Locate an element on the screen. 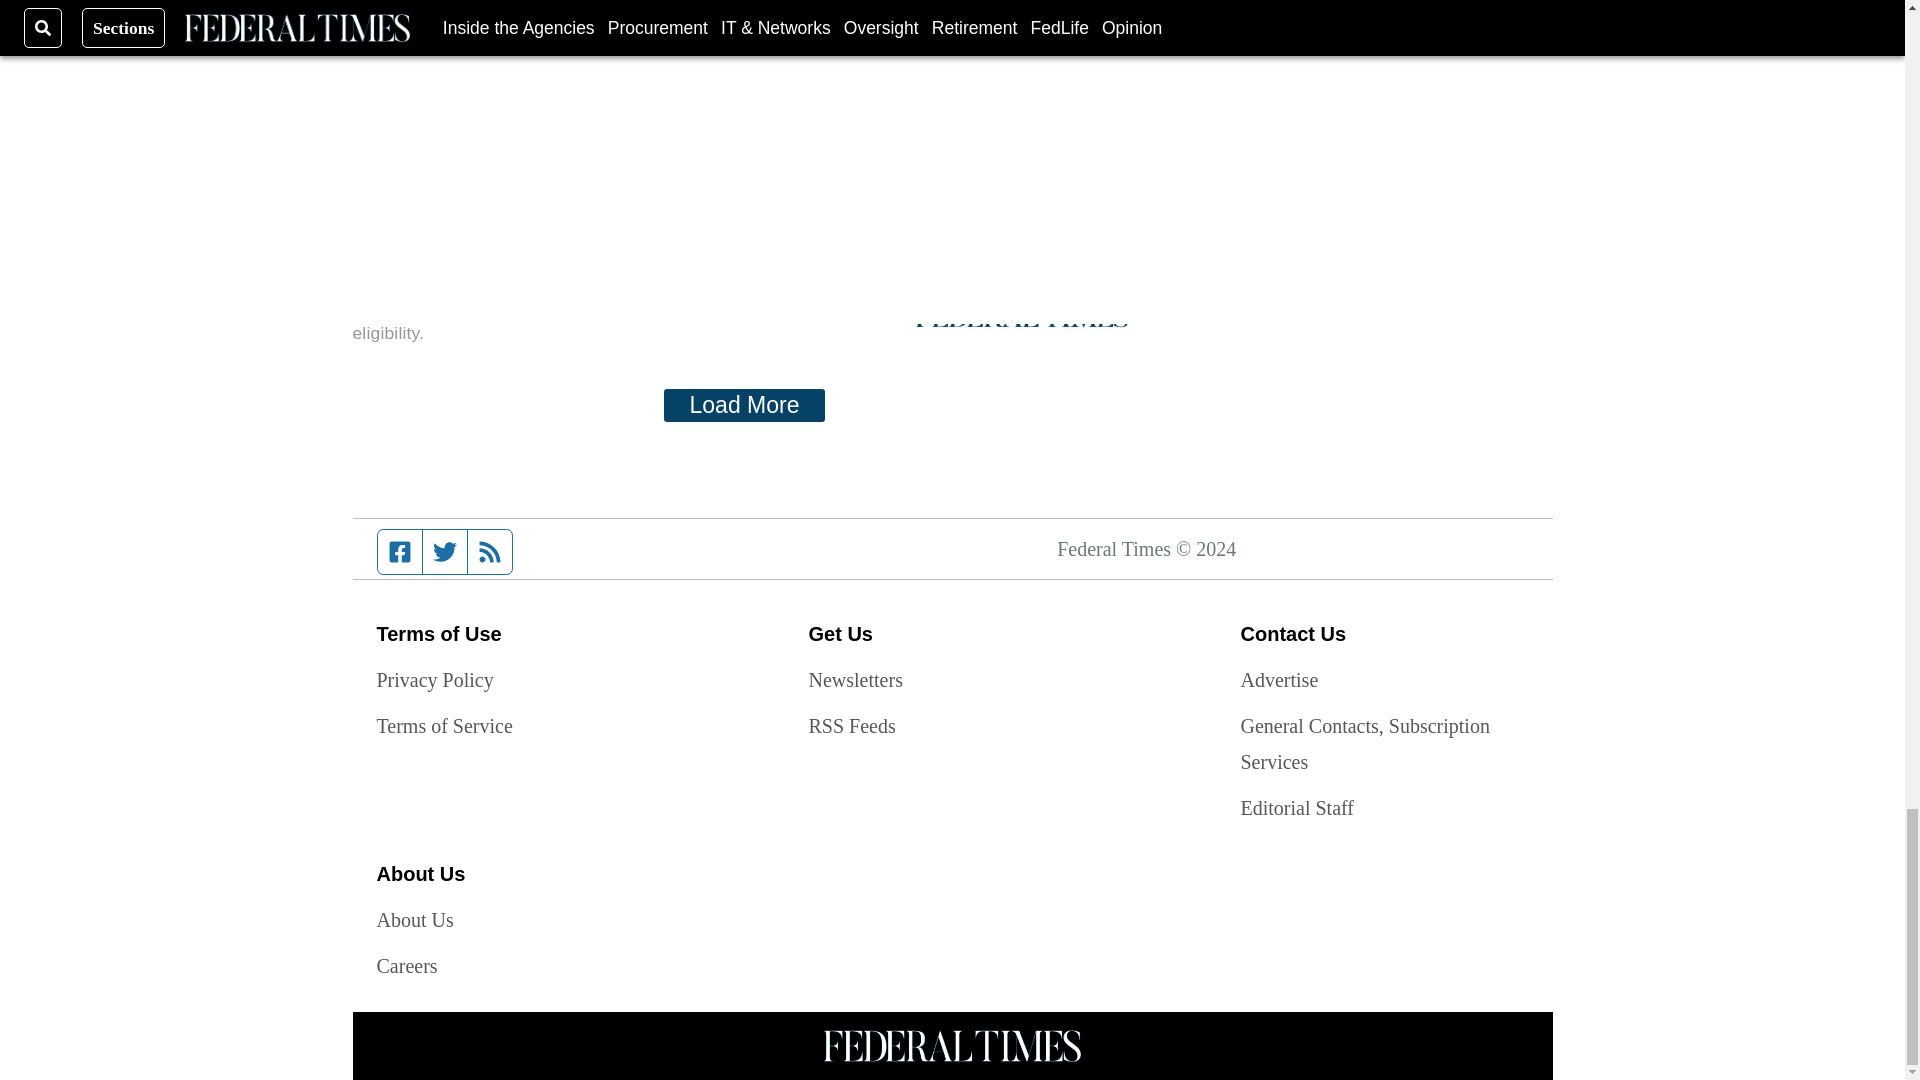  Twitter feed is located at coordinates (444, 552).